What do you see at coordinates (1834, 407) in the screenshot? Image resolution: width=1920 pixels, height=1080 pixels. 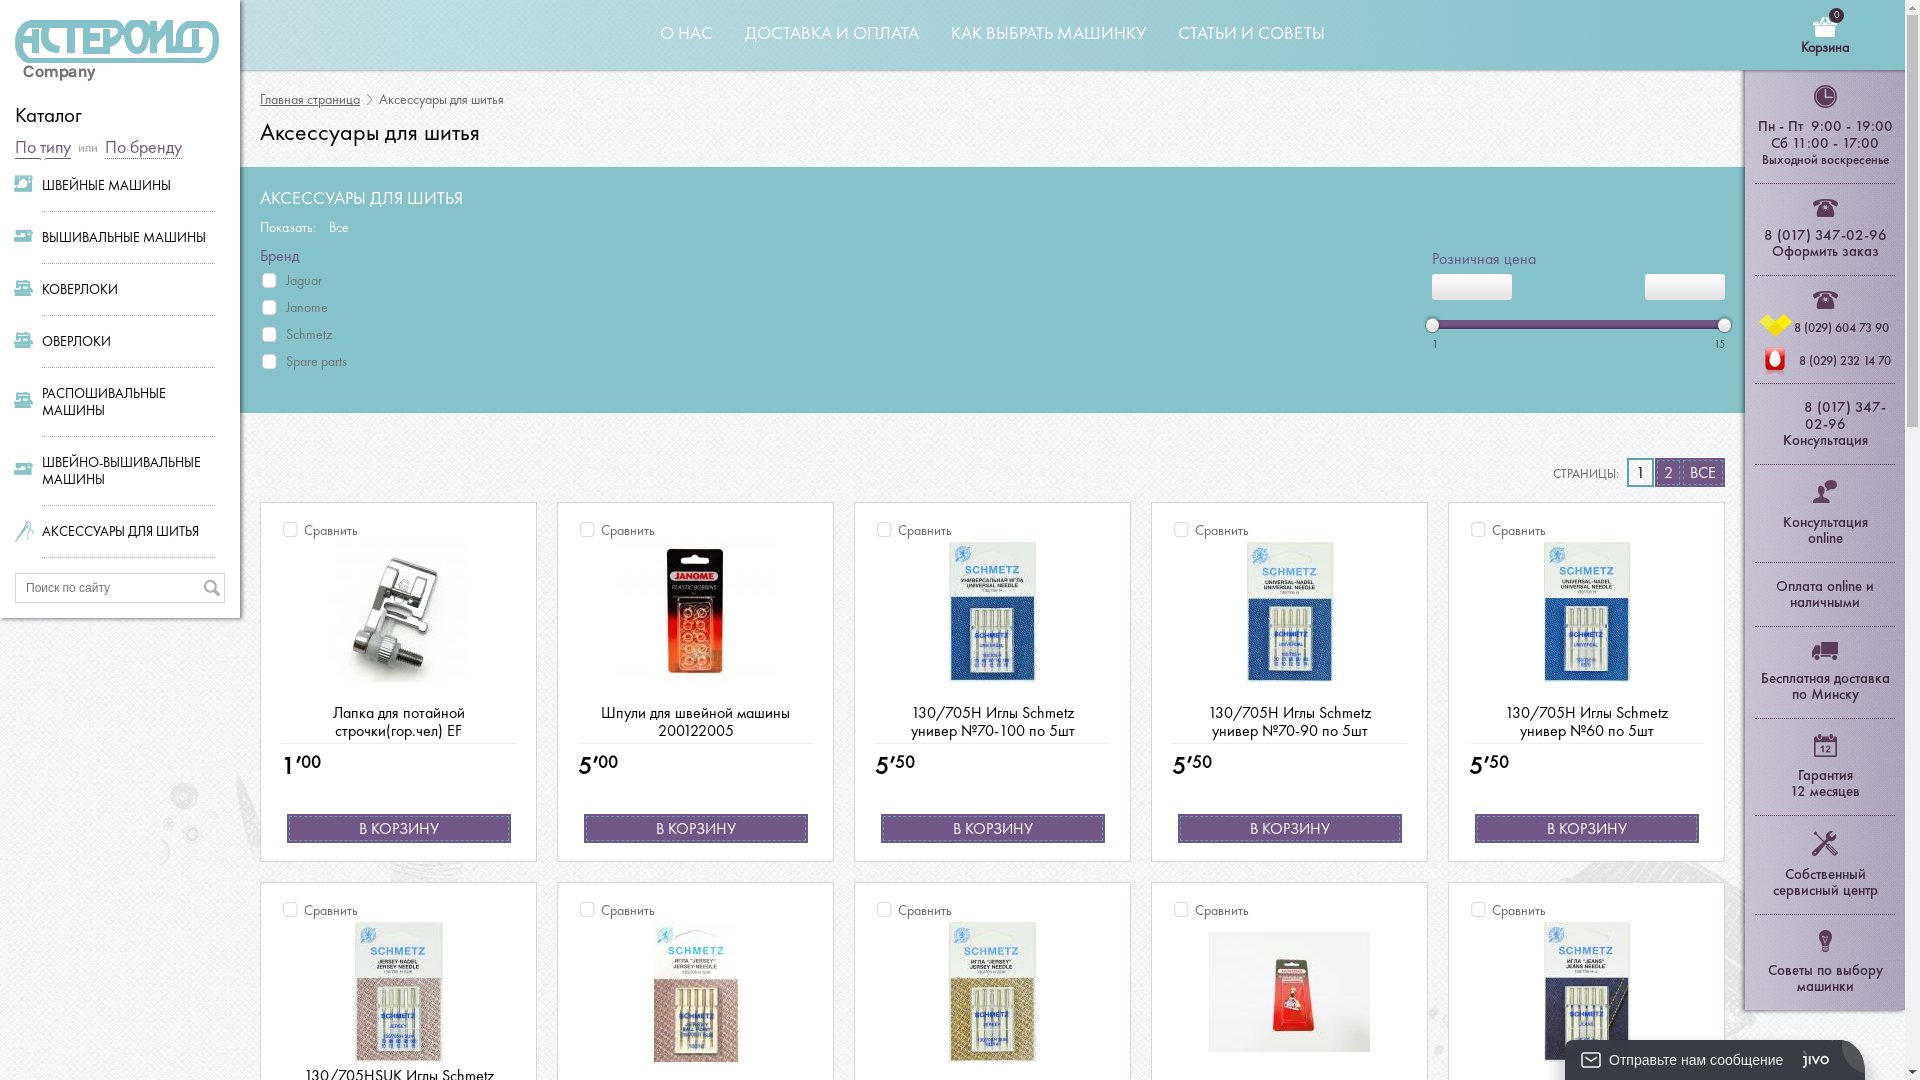 I see `8 (017) 3` at bounding box center [1834, 407].